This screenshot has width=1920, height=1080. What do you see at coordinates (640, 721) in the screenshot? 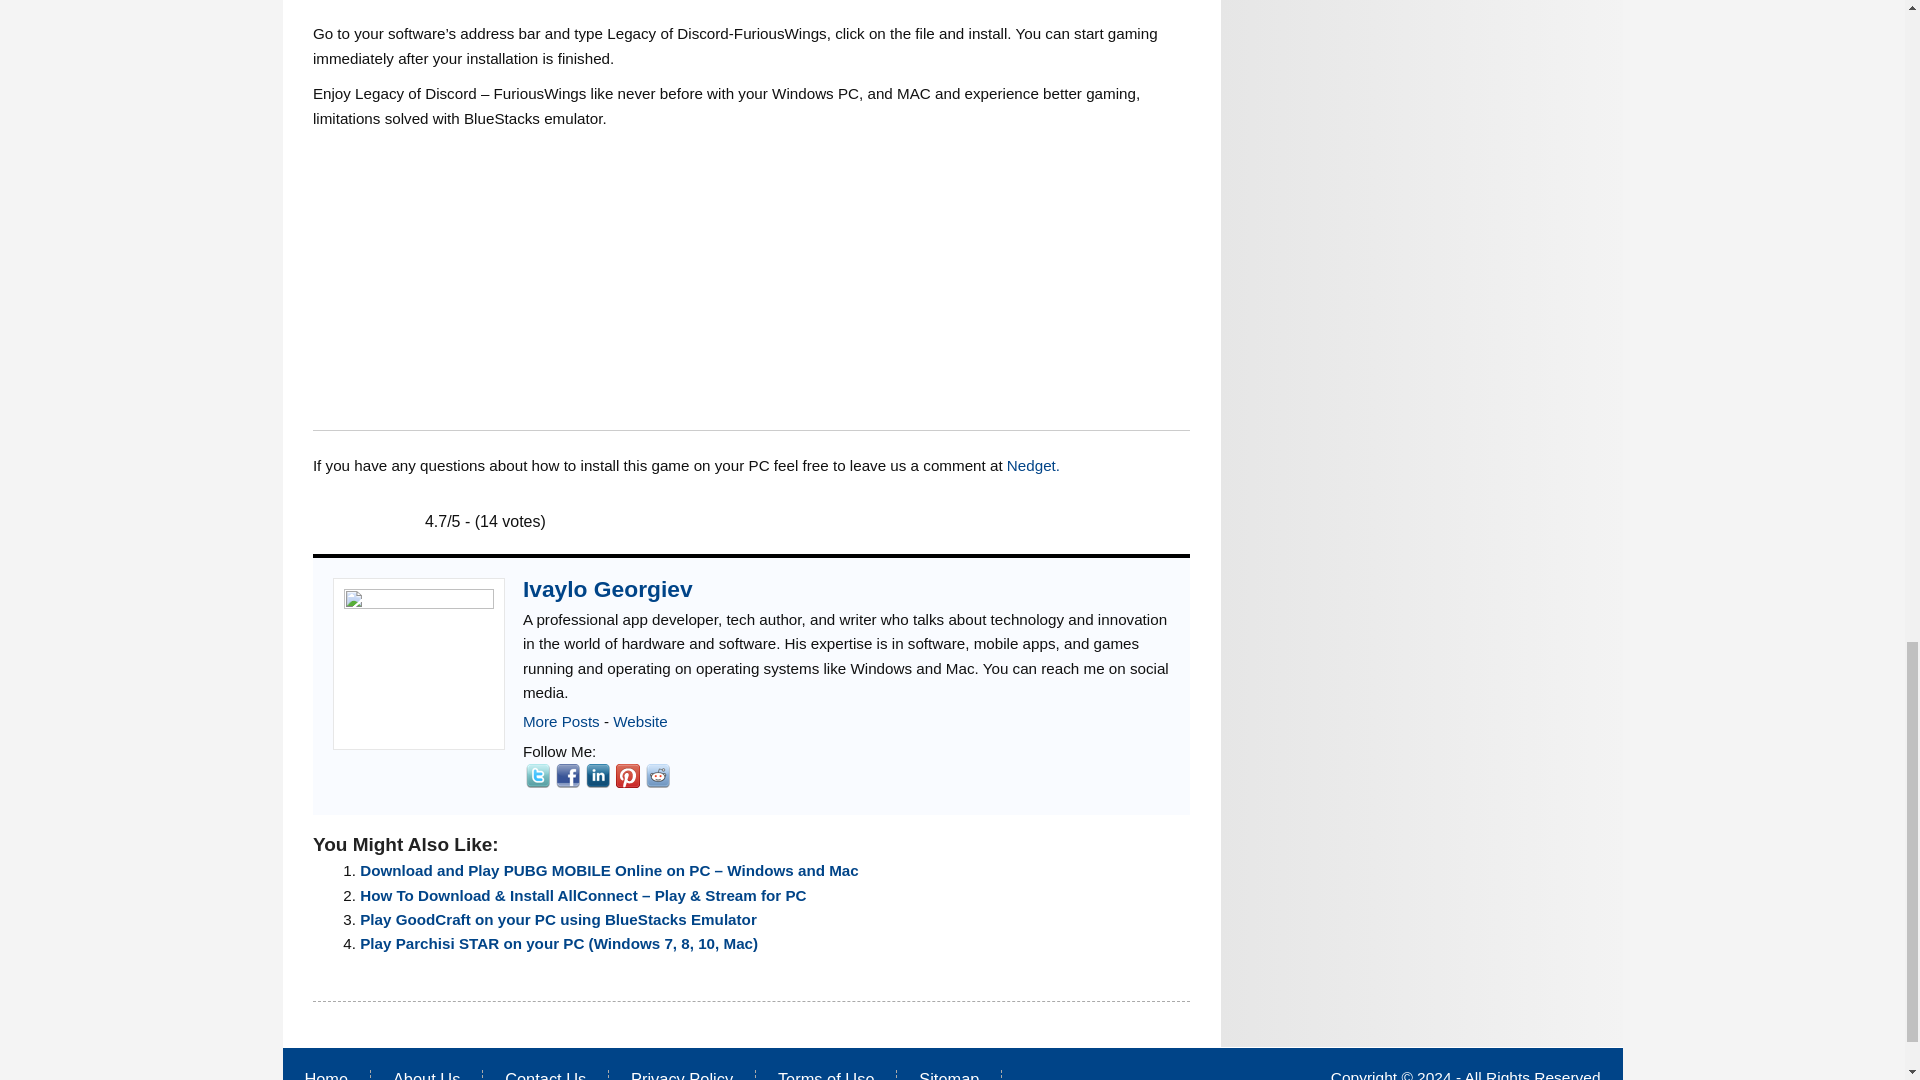
I see `Ivaylo Georgiev` at bounding box center [640, 721].